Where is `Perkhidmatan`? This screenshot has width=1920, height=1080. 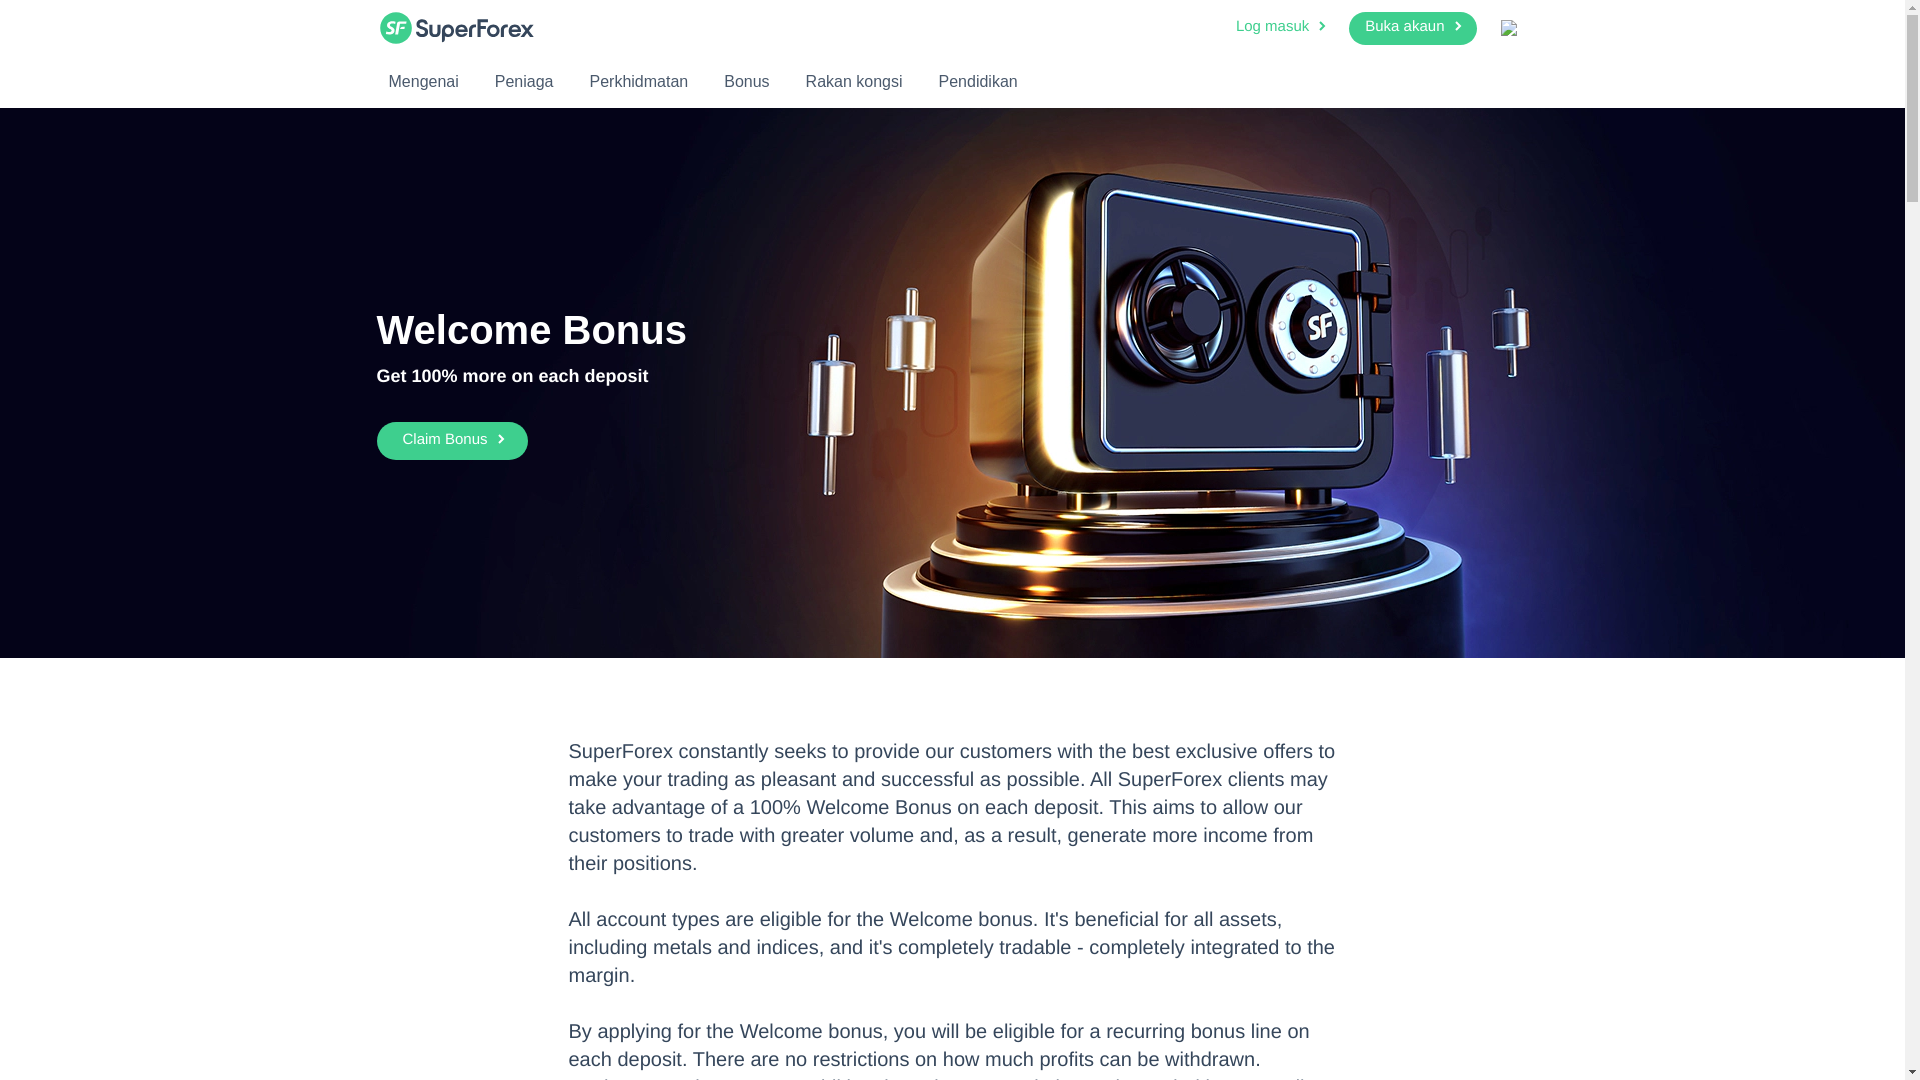
Perkhidmatan is located at coordinates (638, 81).